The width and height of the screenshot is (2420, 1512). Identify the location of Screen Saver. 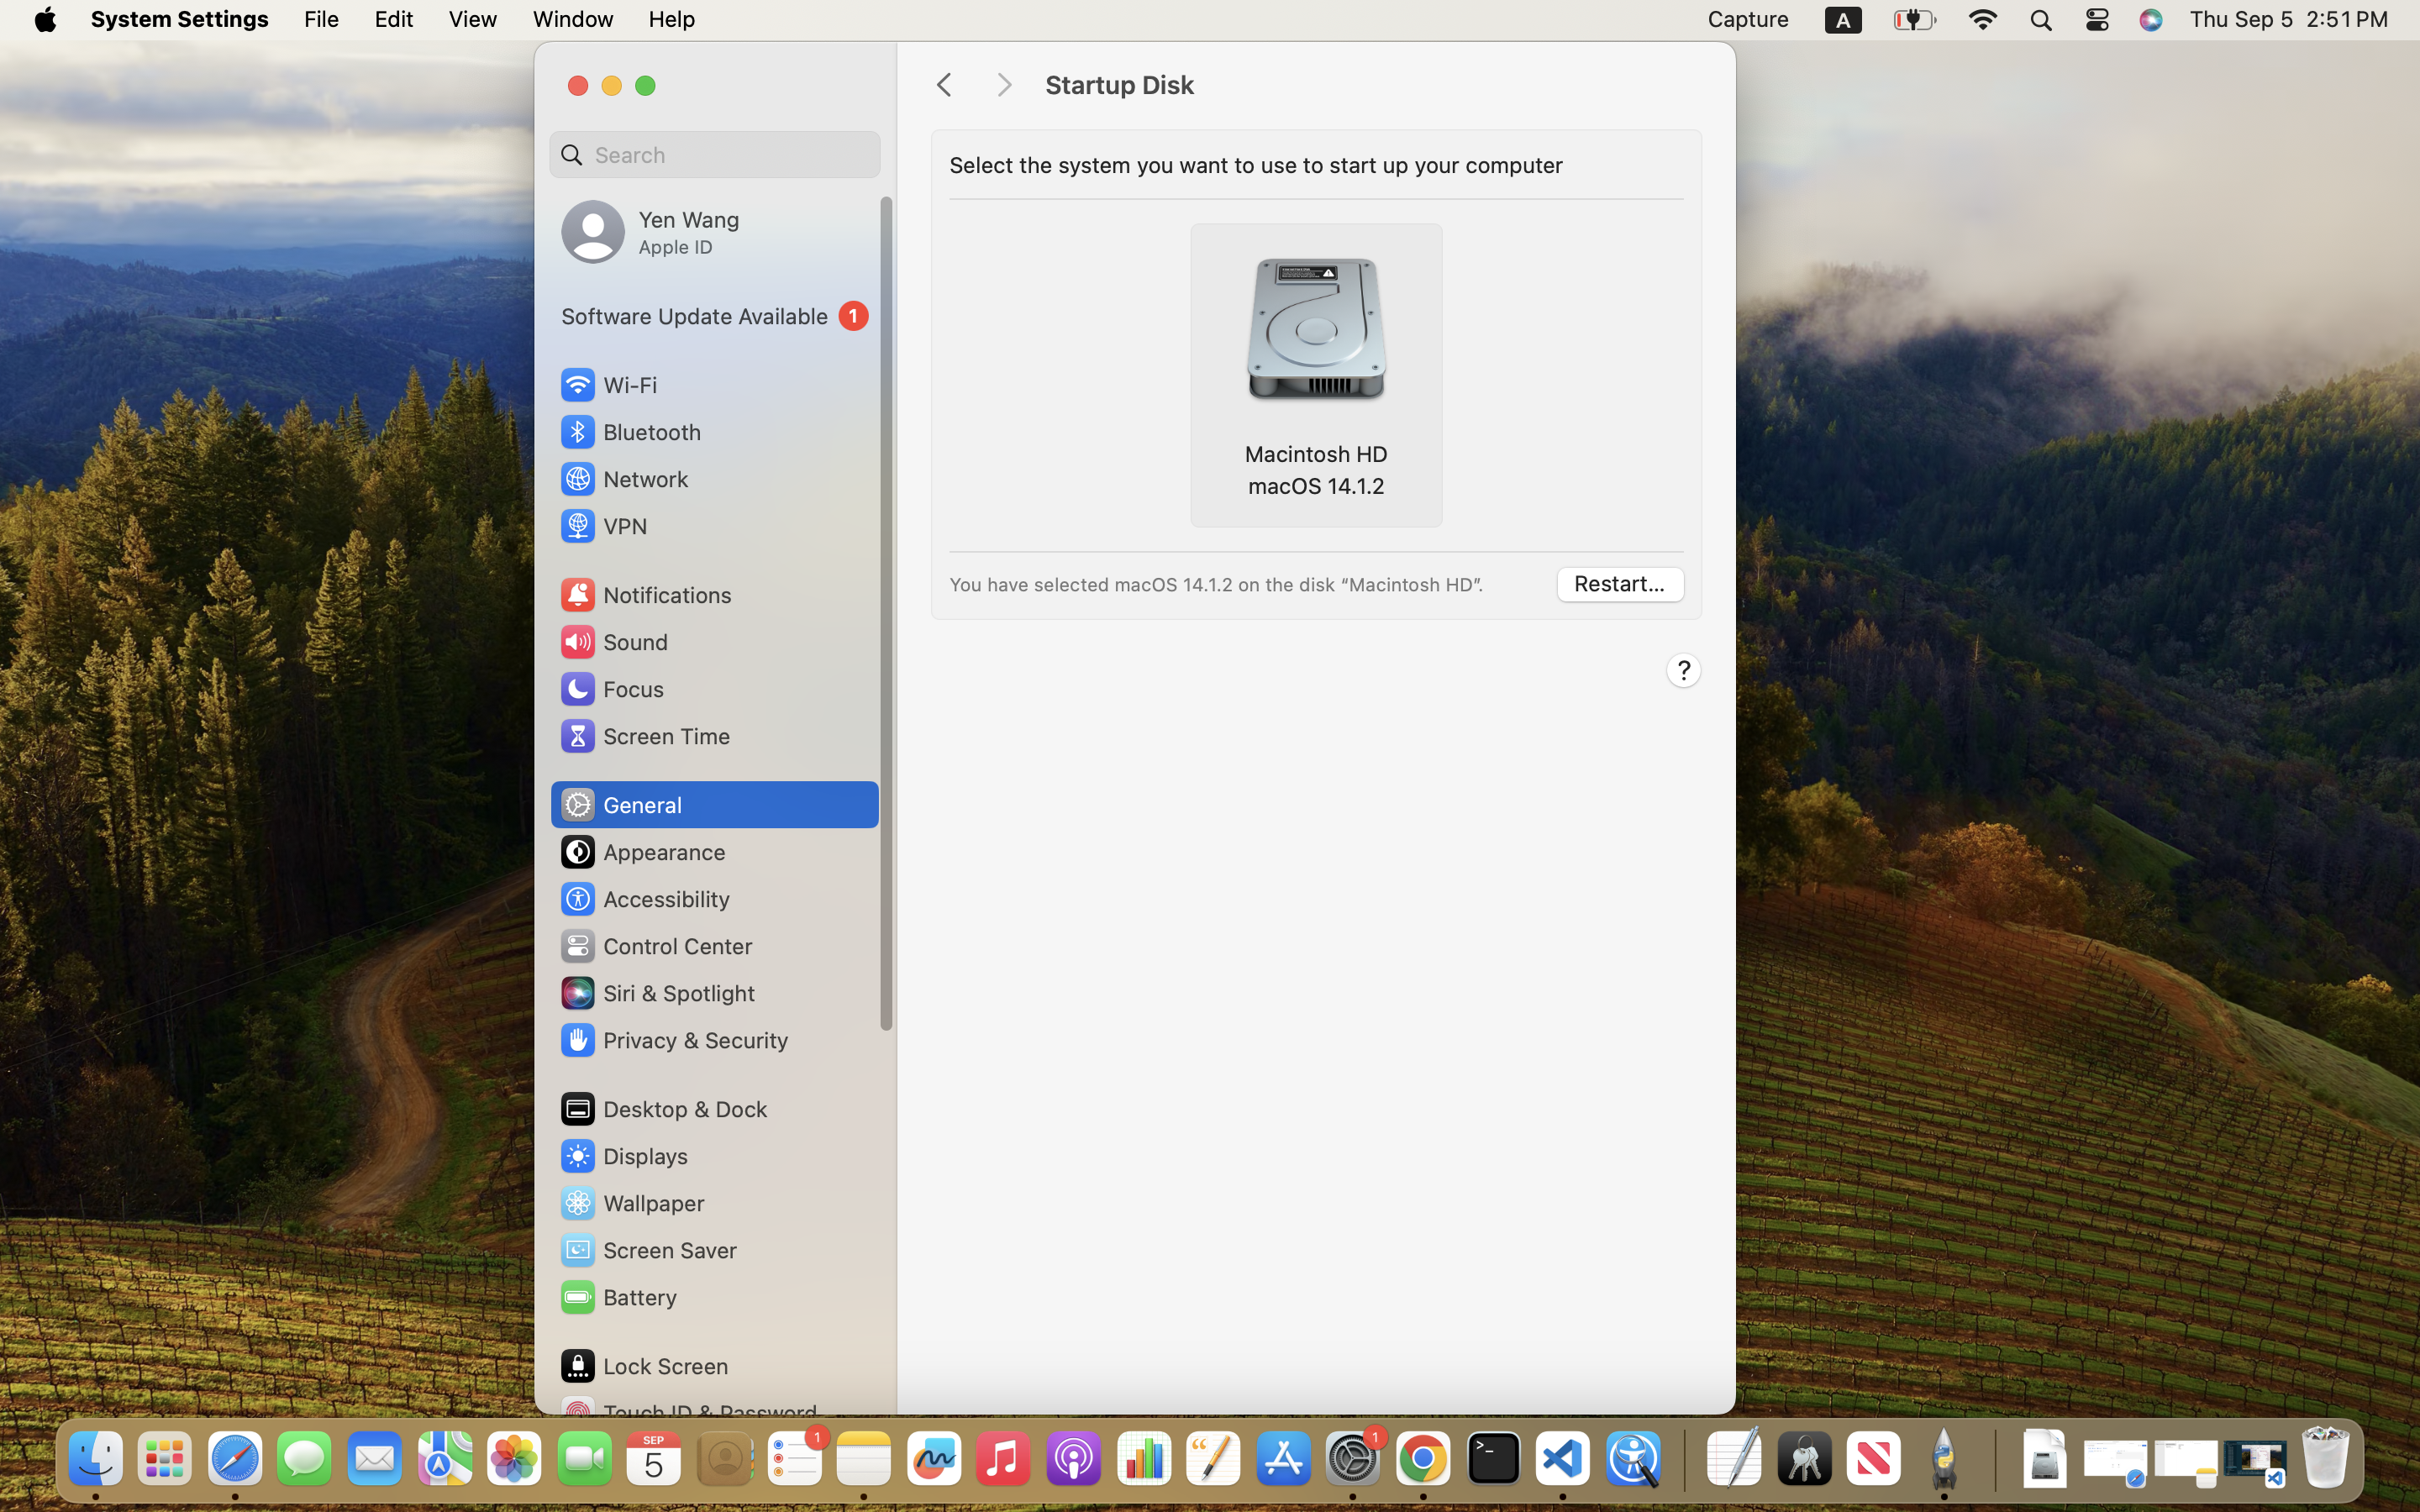
(648, 1250).